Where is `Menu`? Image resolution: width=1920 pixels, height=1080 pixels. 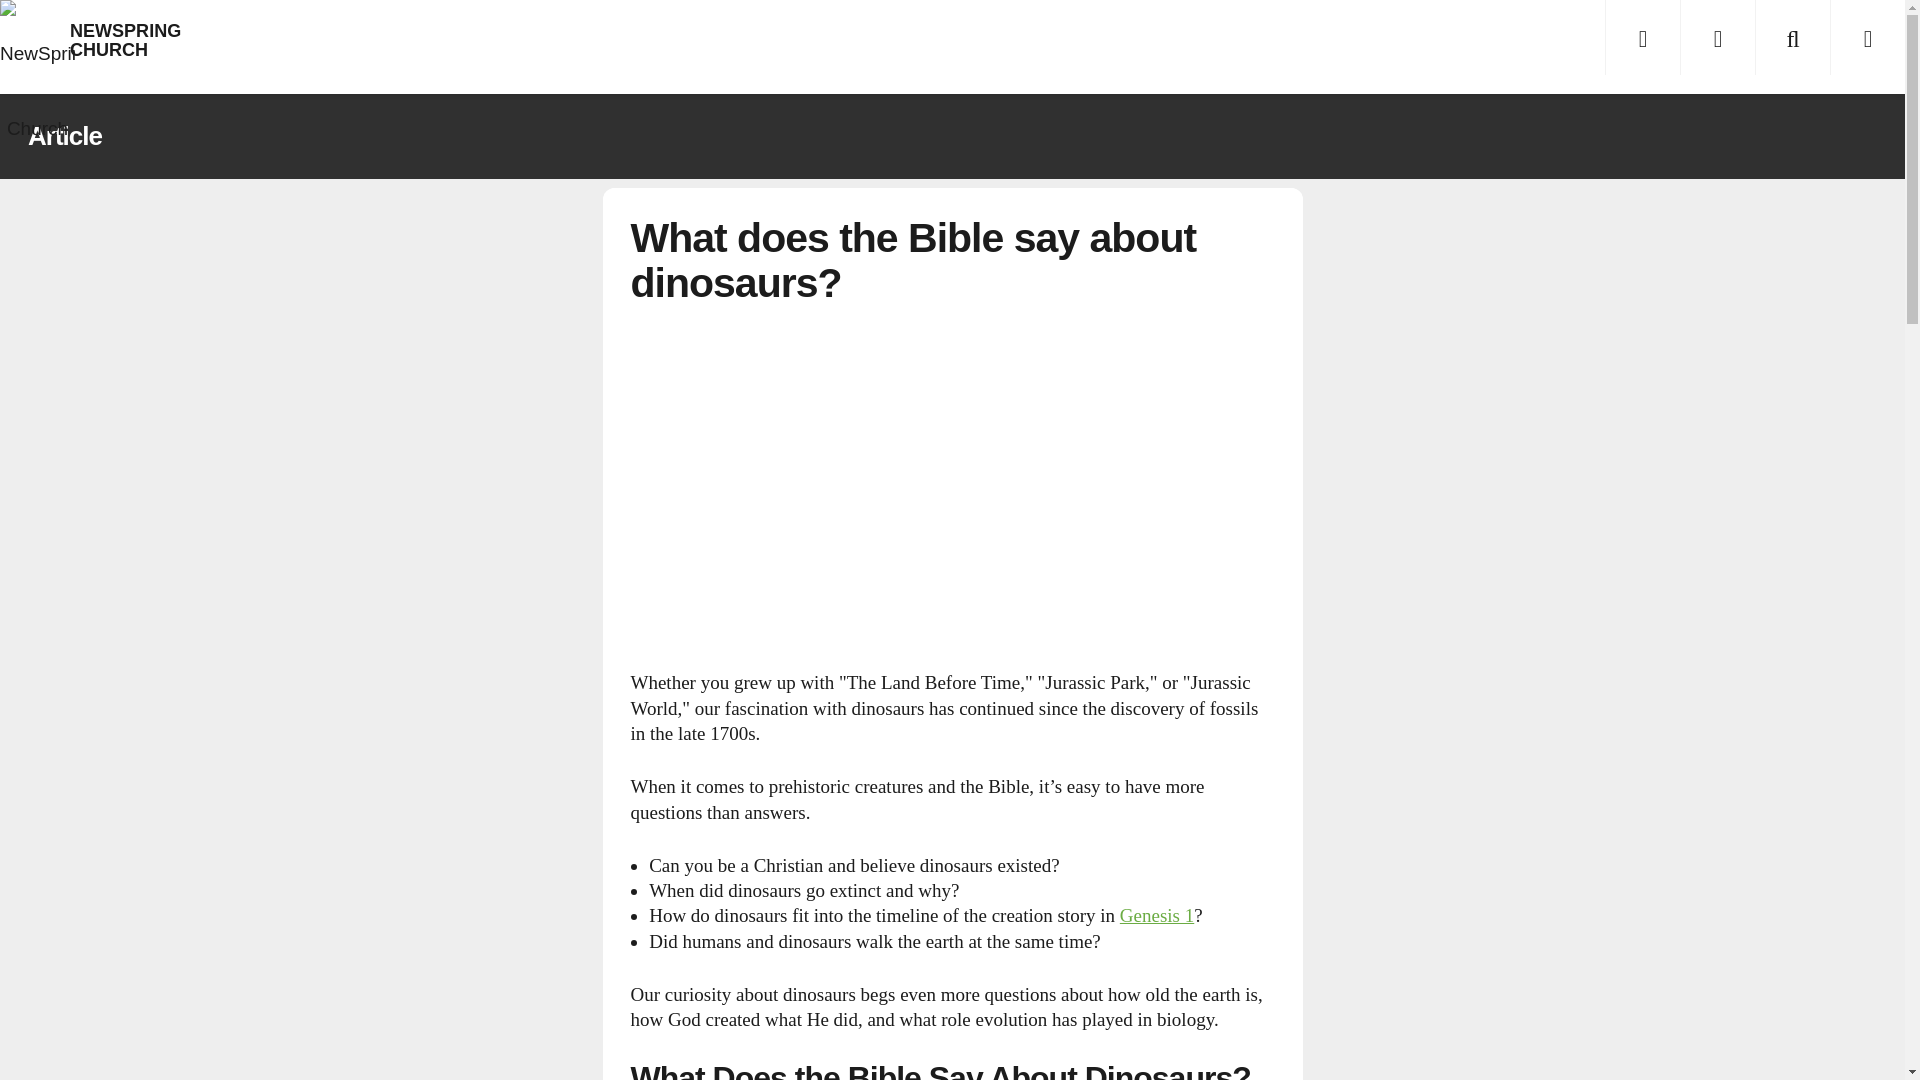
Menu is located at coordinates (1642, 37).